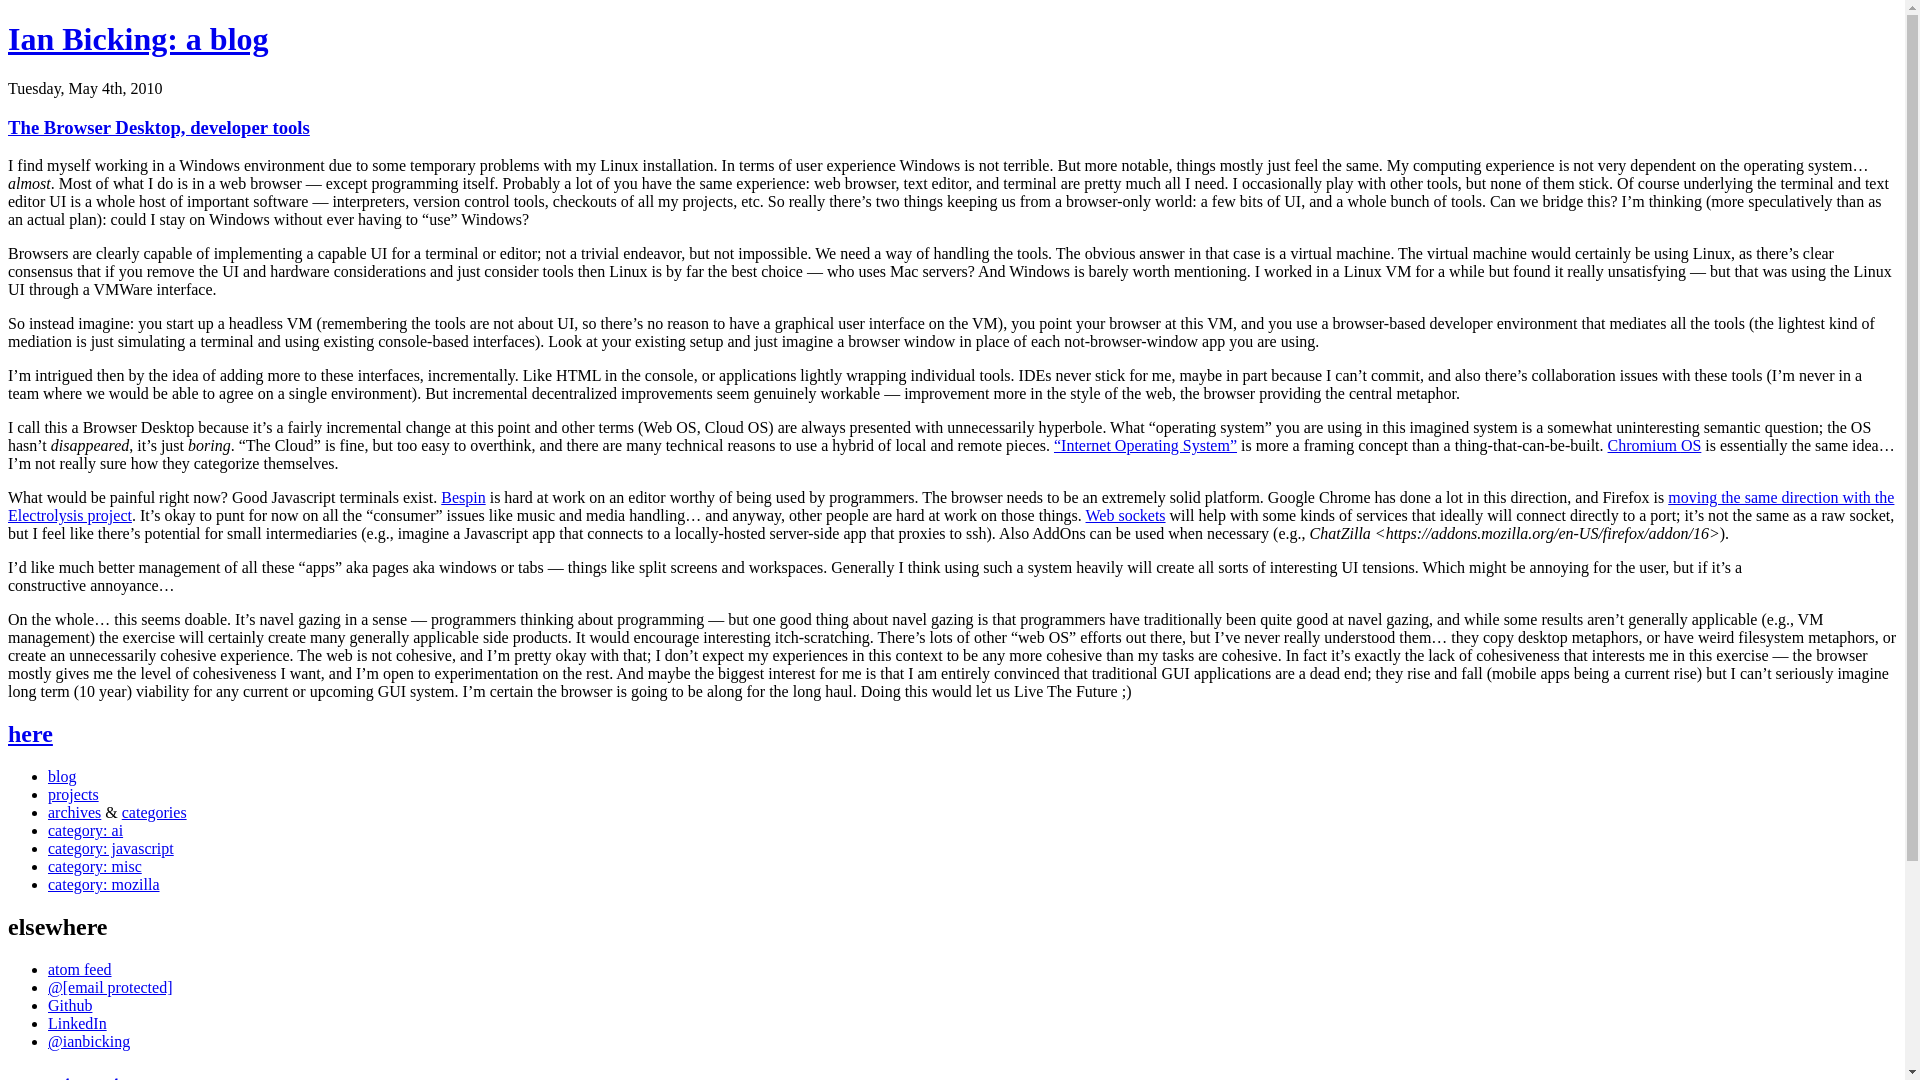 This screenshot has width=1920, height=1080. Describe the element at coordinates (70, 1005) in the screenshot. I see `Github` at that location.